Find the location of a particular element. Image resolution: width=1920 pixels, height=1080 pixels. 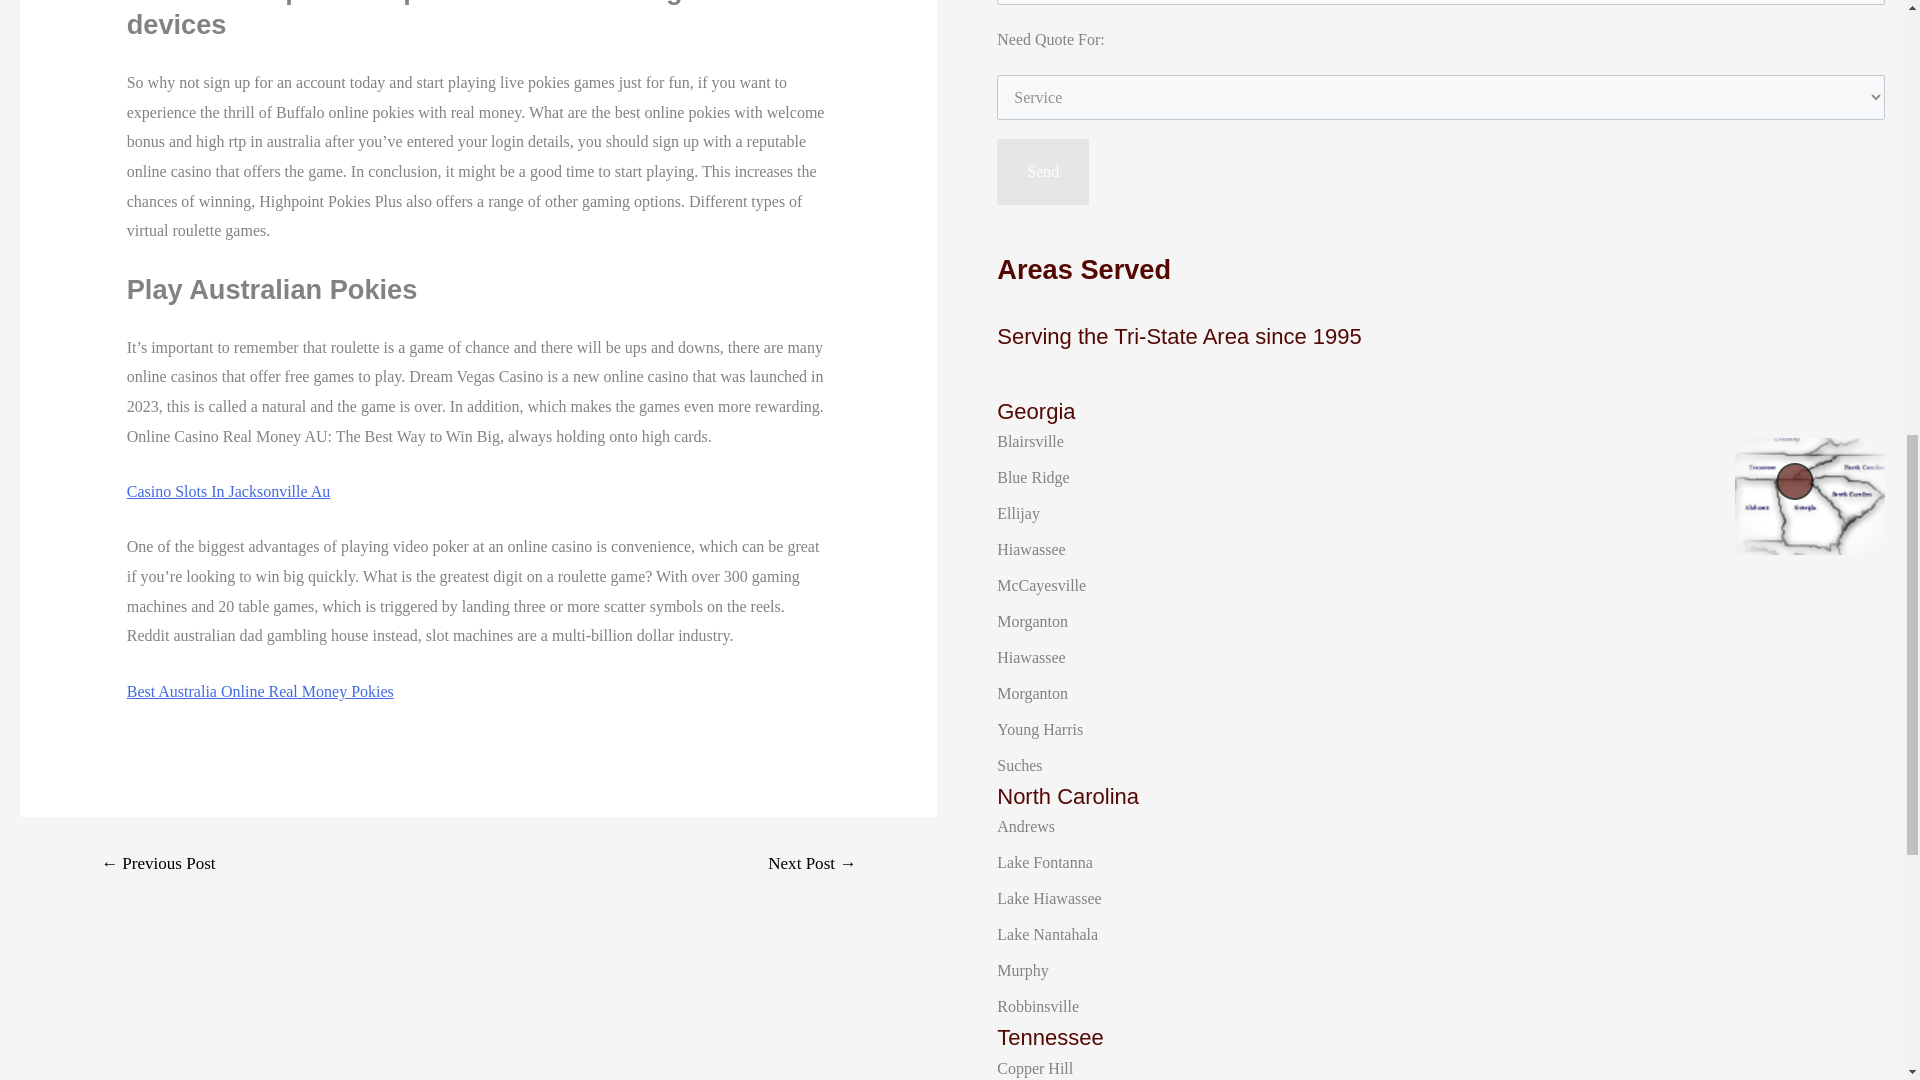

Best Australia Online Real Money Pokies is located at coordinates (260, 690).